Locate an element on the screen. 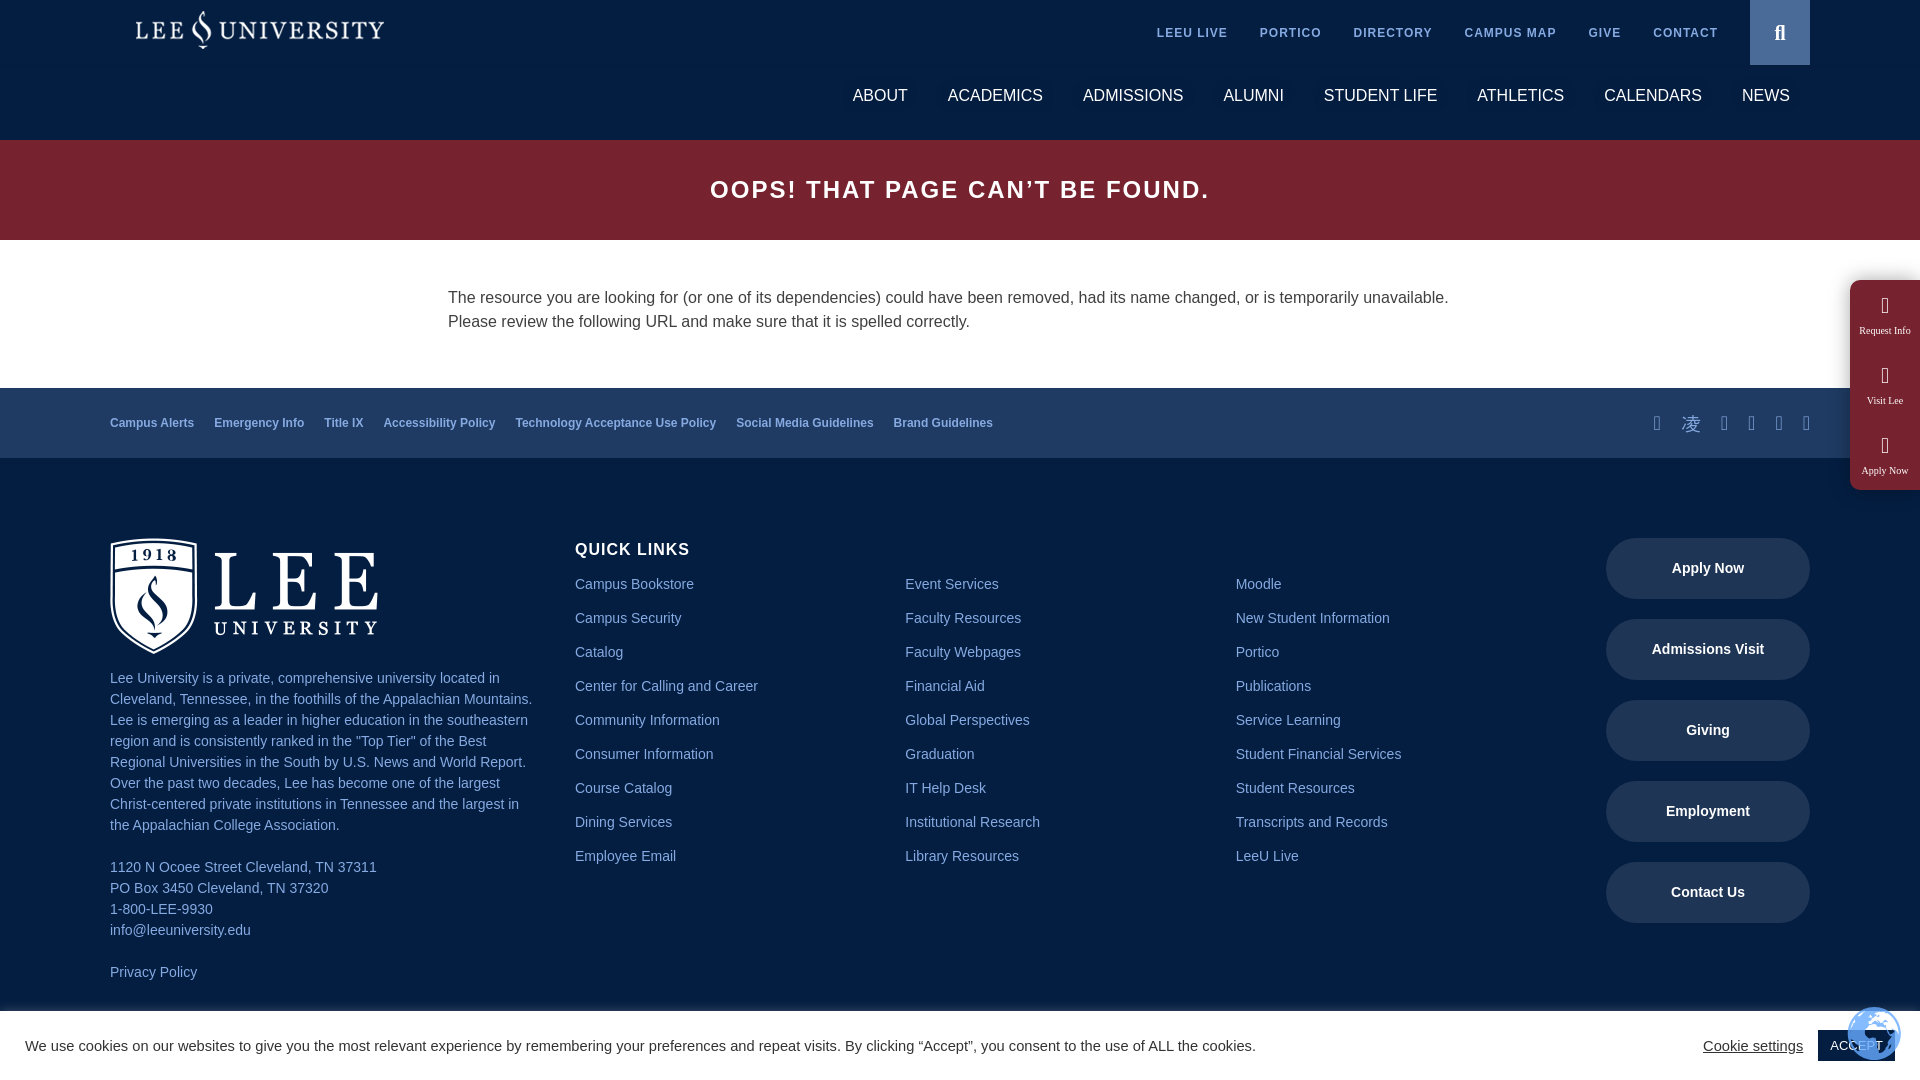  DIRECTORY is located at coordinates (1392, 32).